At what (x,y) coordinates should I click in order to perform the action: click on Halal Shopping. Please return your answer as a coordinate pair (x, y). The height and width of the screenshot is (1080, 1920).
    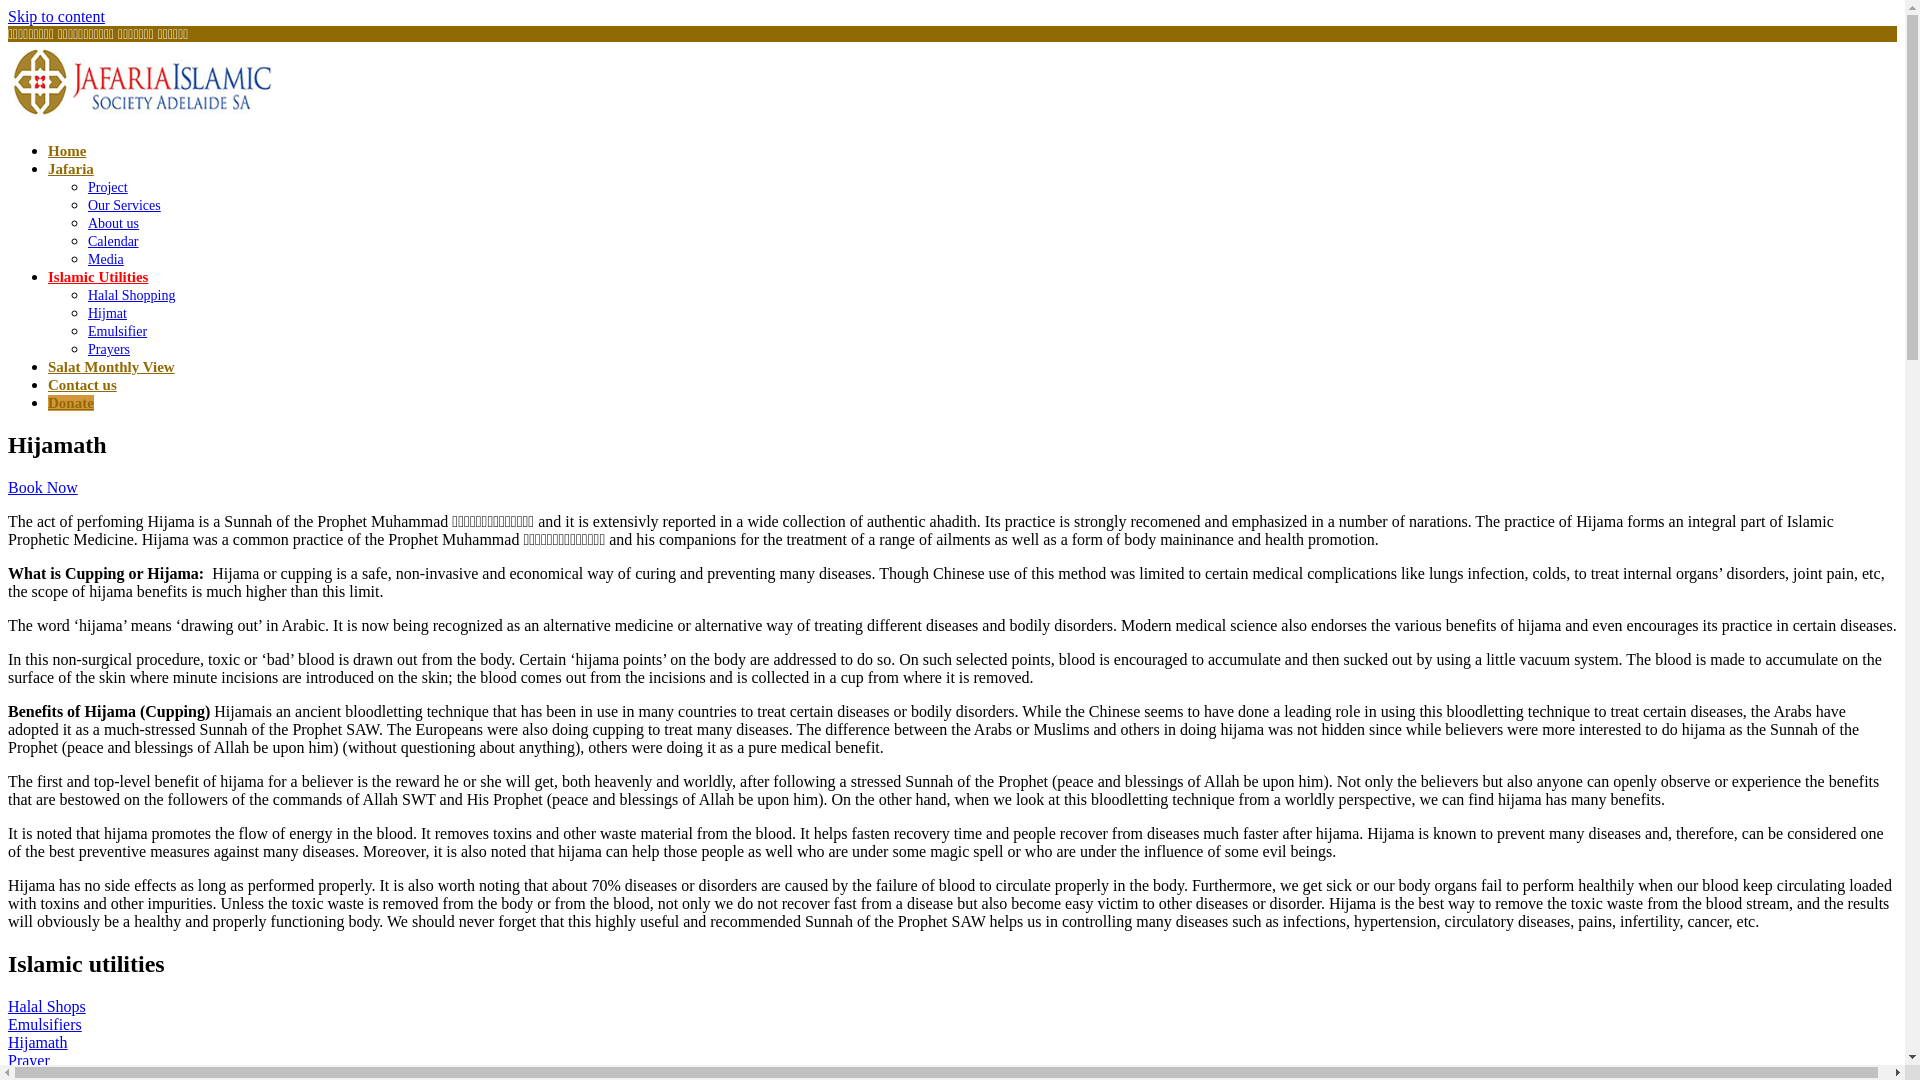
    Looking at the image, I should click on (132, 296).